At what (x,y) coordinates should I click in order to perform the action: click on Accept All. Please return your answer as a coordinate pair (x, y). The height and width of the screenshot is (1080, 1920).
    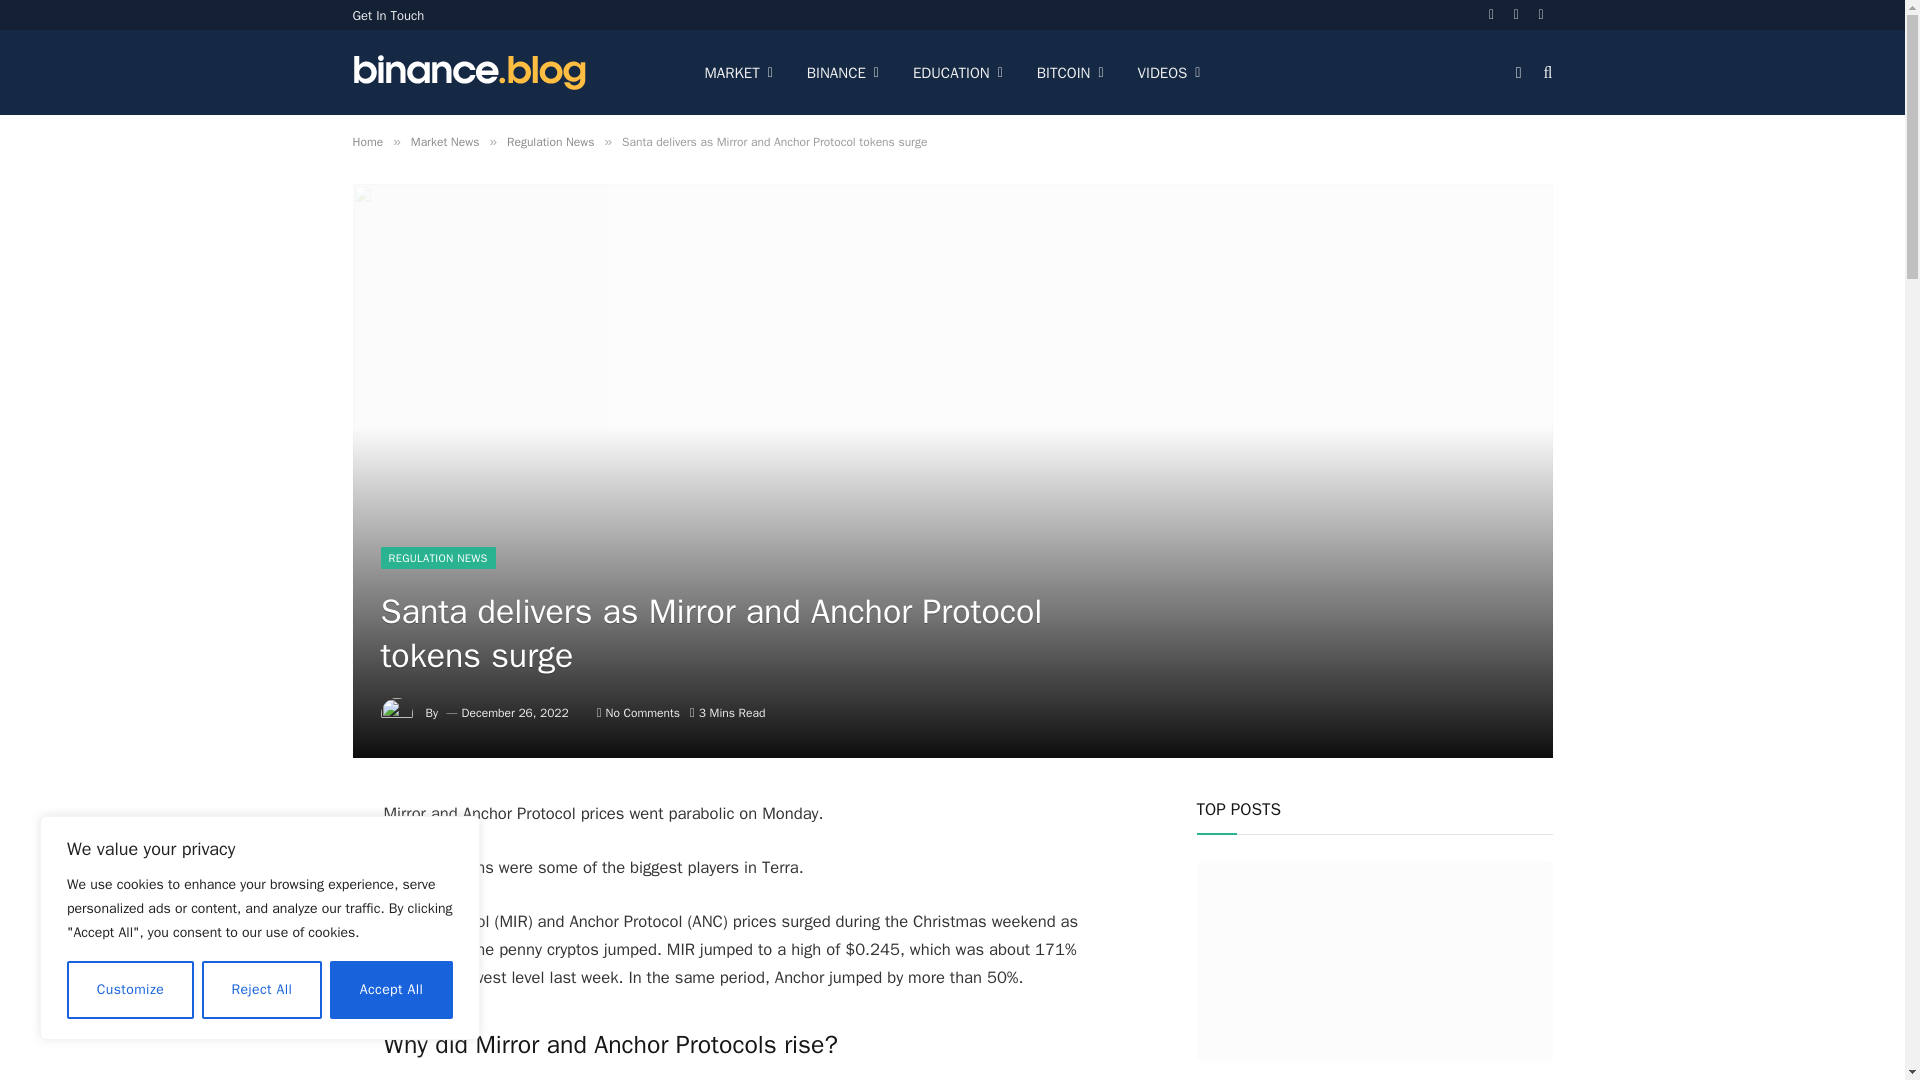
    Looking at the image, I should click on (392, 990).